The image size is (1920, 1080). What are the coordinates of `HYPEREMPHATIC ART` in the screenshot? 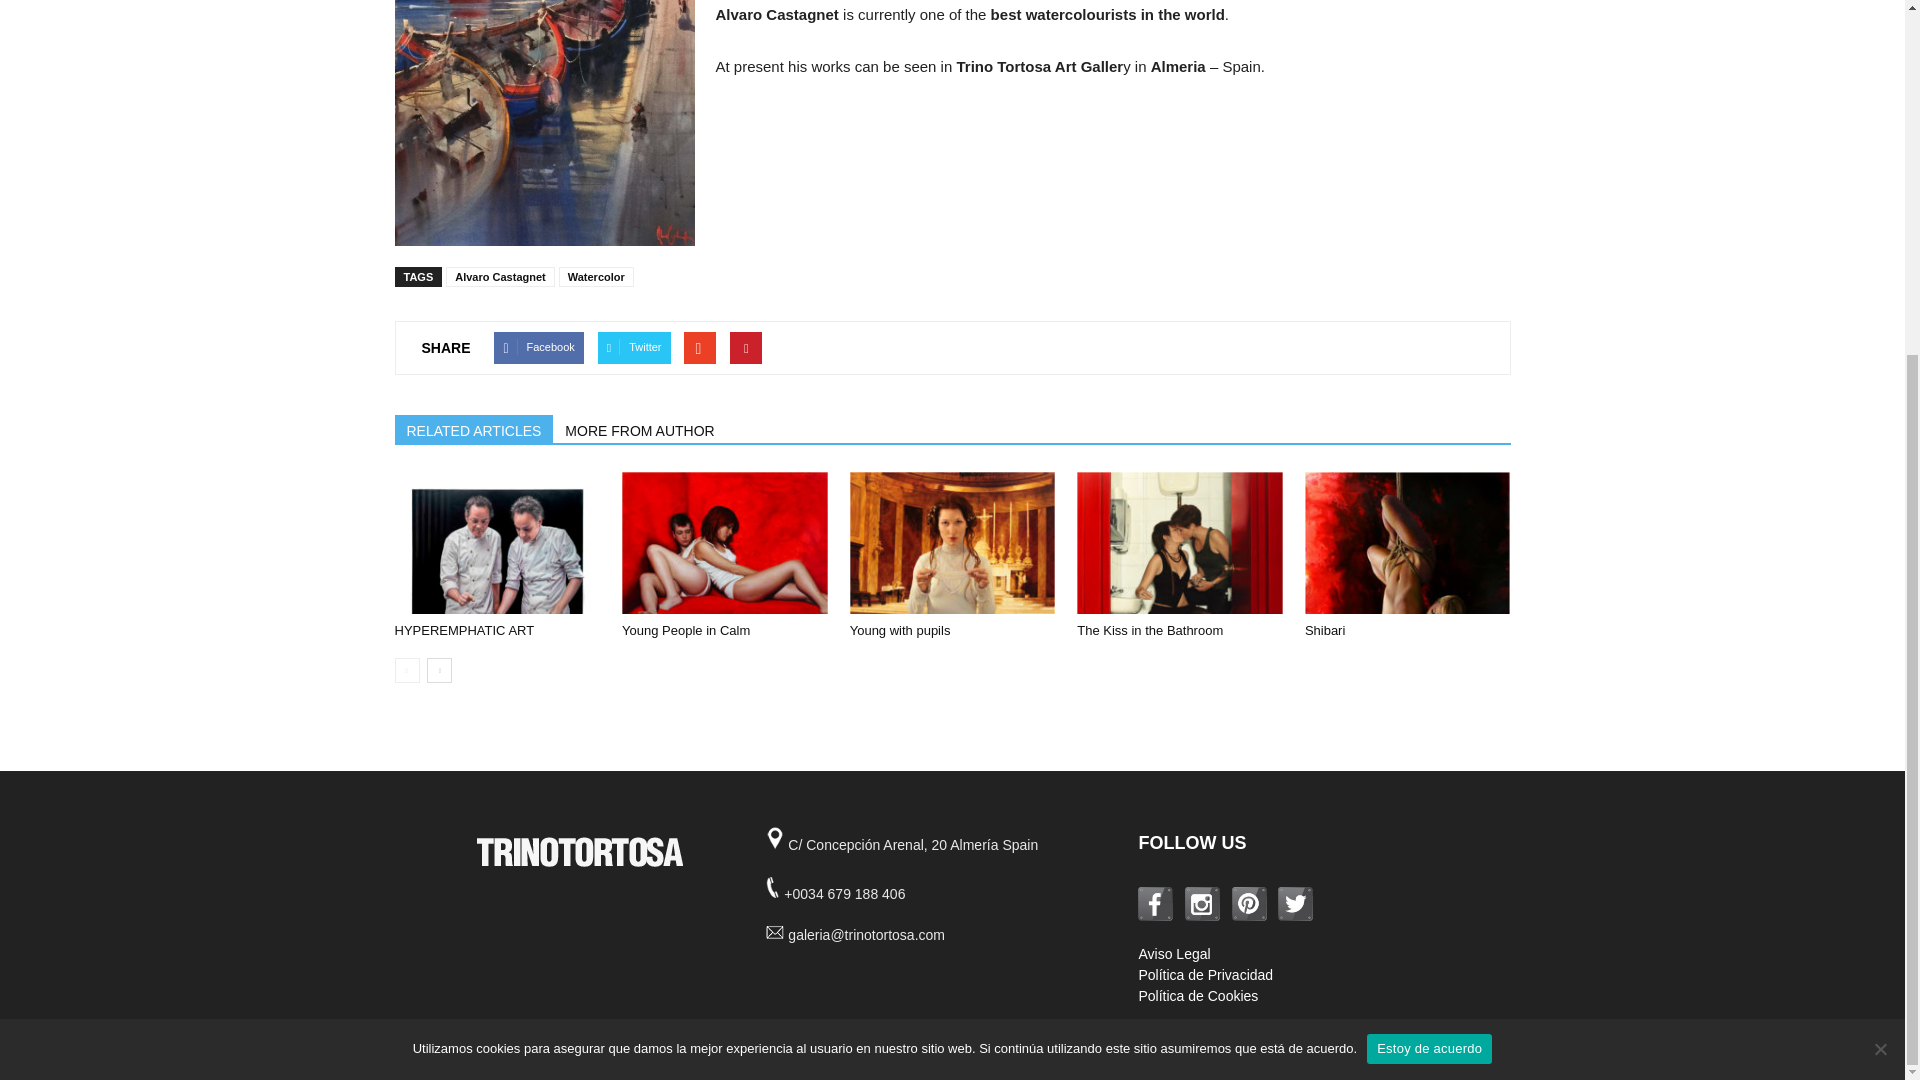 It's located at (463, 630).